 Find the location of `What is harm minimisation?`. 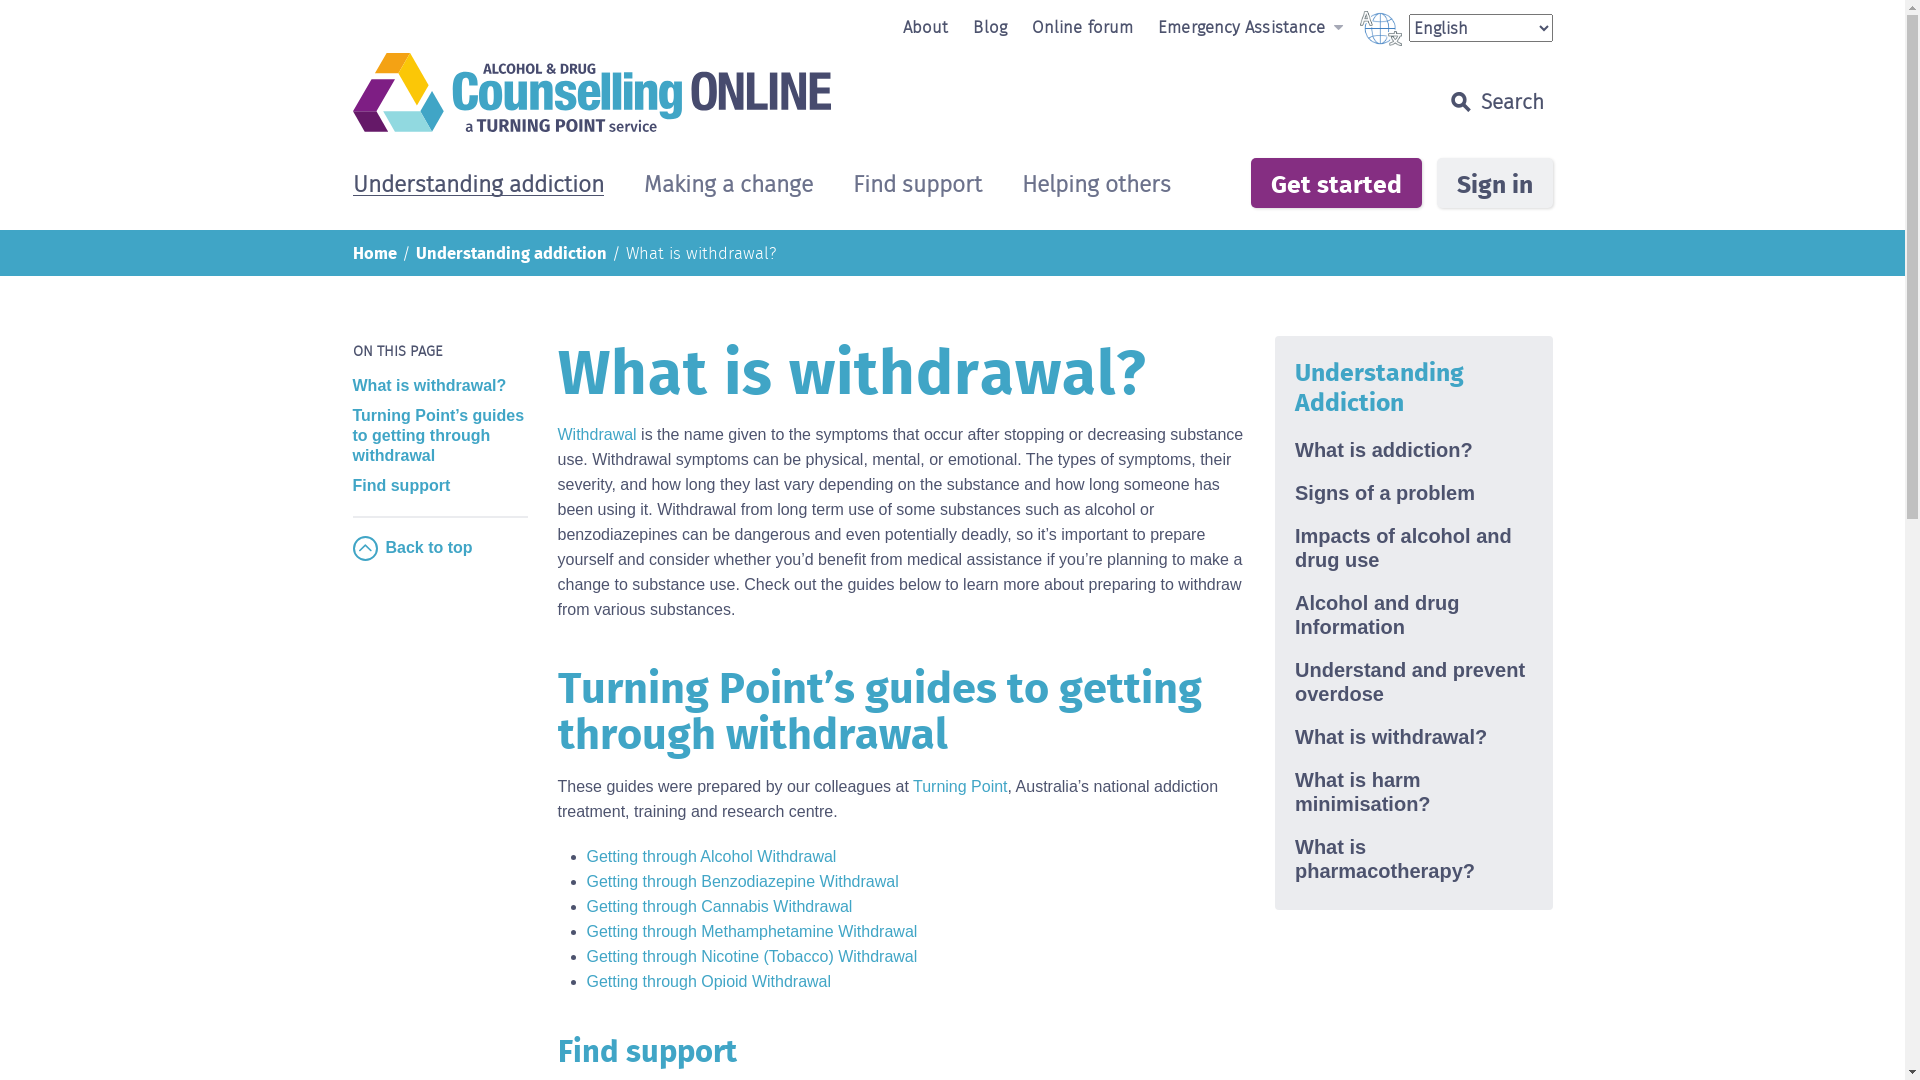

What is harm minimisation? is located at coordinates (1414, 790).